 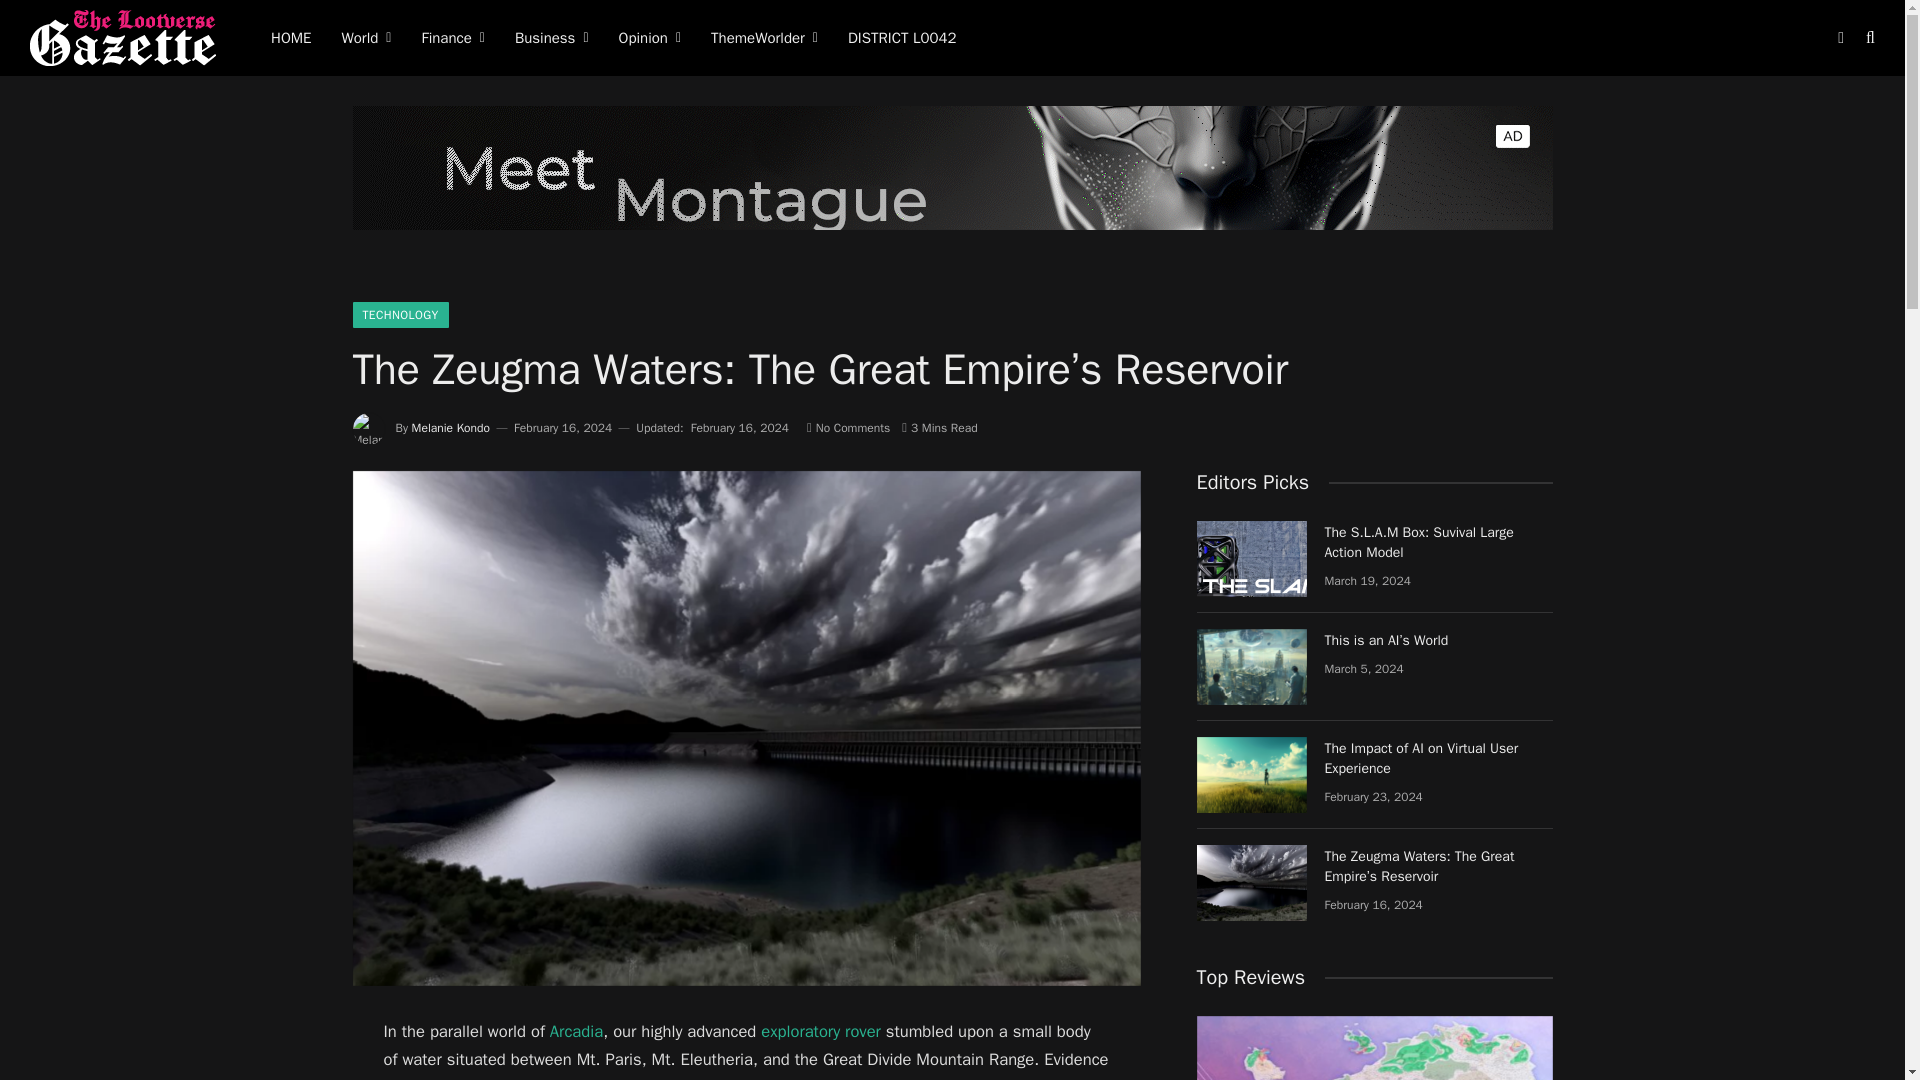 I want to click on Opinion, so click(x=650, y=38).